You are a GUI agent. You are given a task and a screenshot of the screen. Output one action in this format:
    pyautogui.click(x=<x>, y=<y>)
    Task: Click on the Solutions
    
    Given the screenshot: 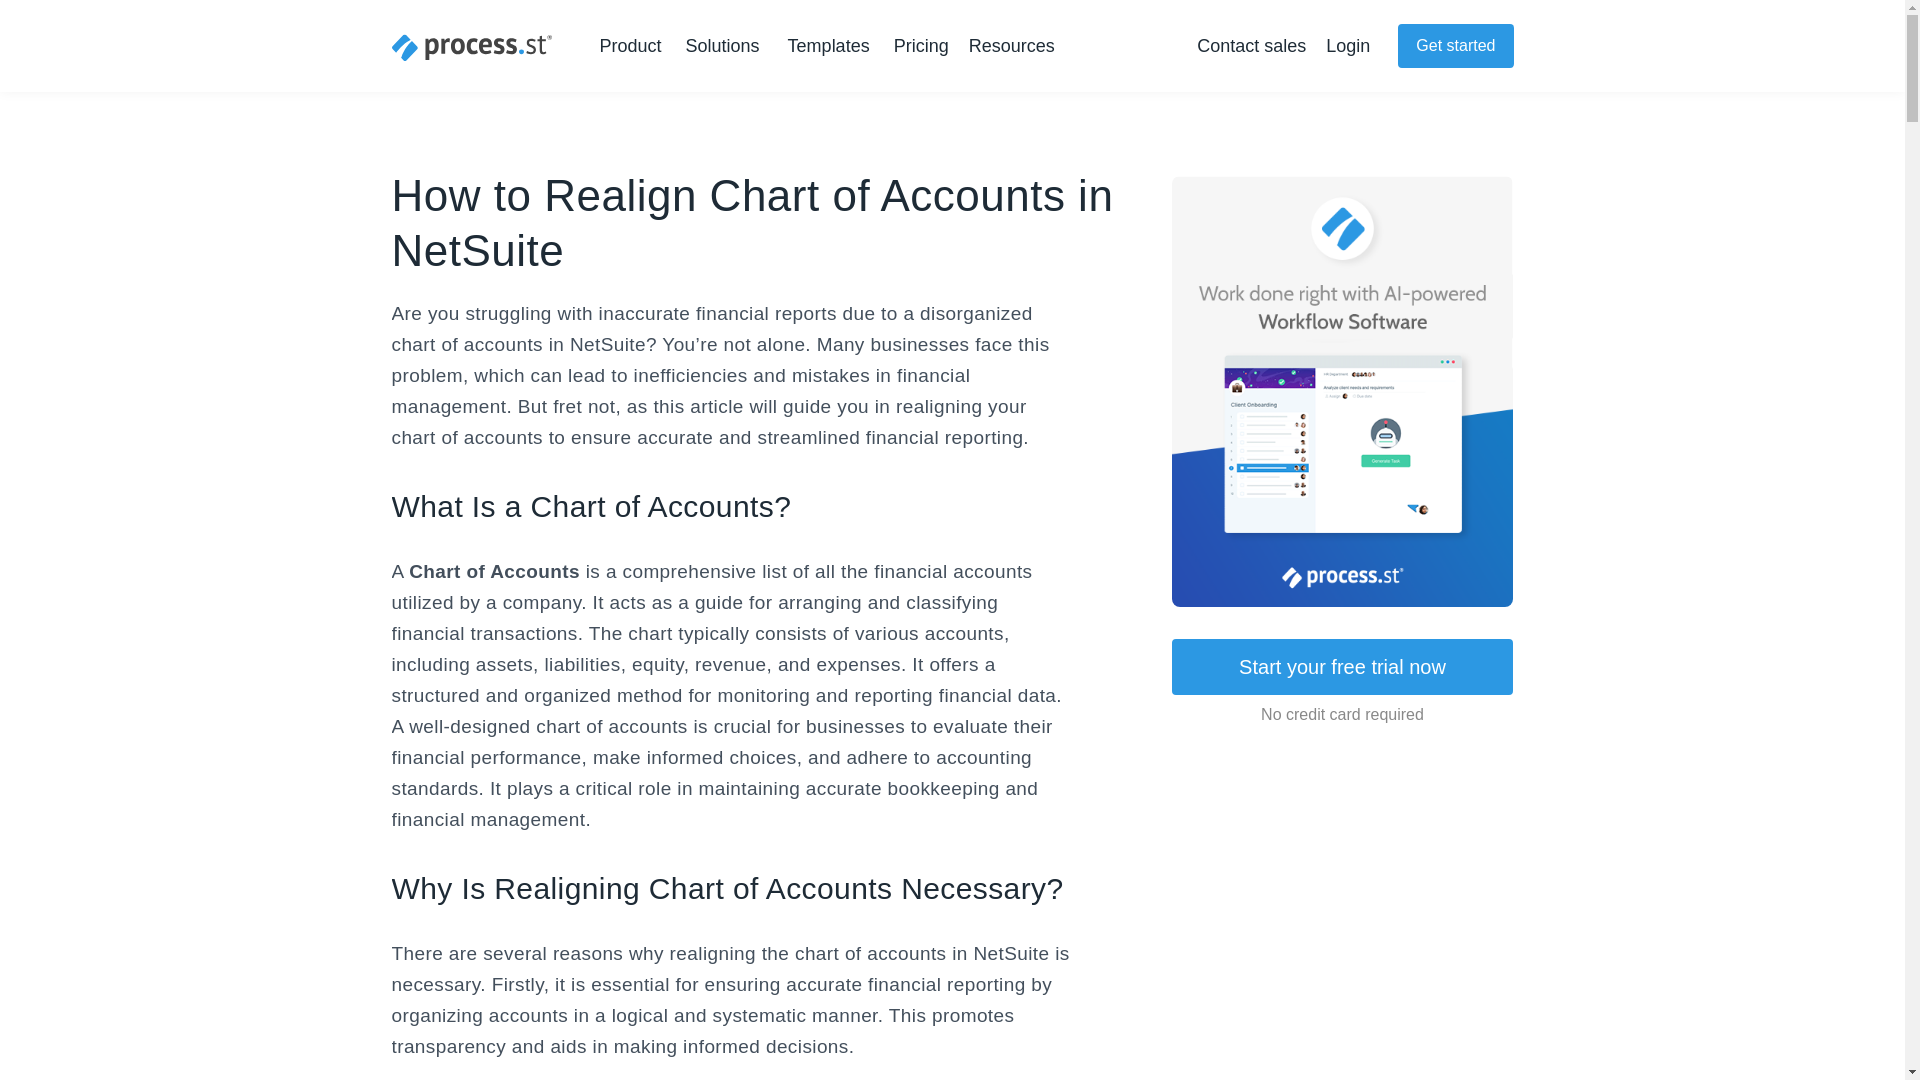 What is the action you would take?
    pyautogui.click(x=726, y=46)
    